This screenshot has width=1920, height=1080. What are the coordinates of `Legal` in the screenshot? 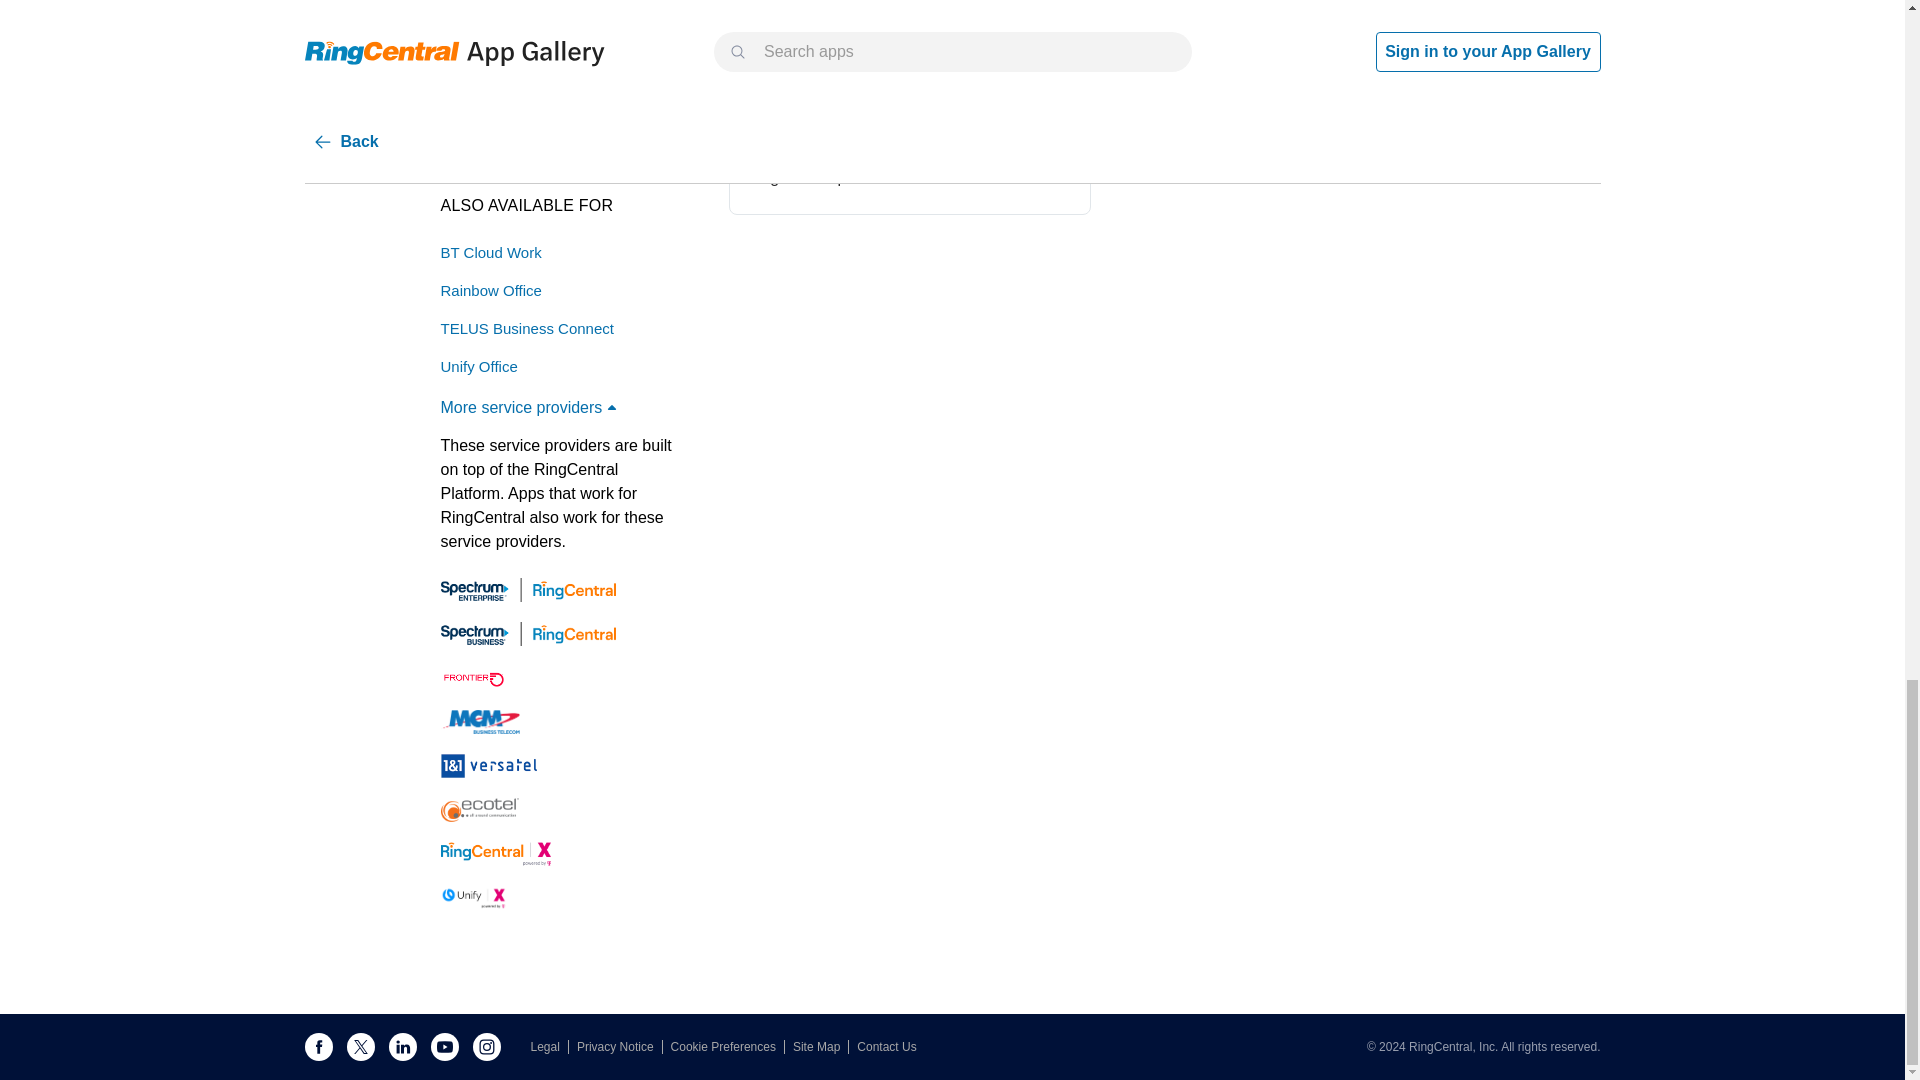 It's located at (548, 1047).